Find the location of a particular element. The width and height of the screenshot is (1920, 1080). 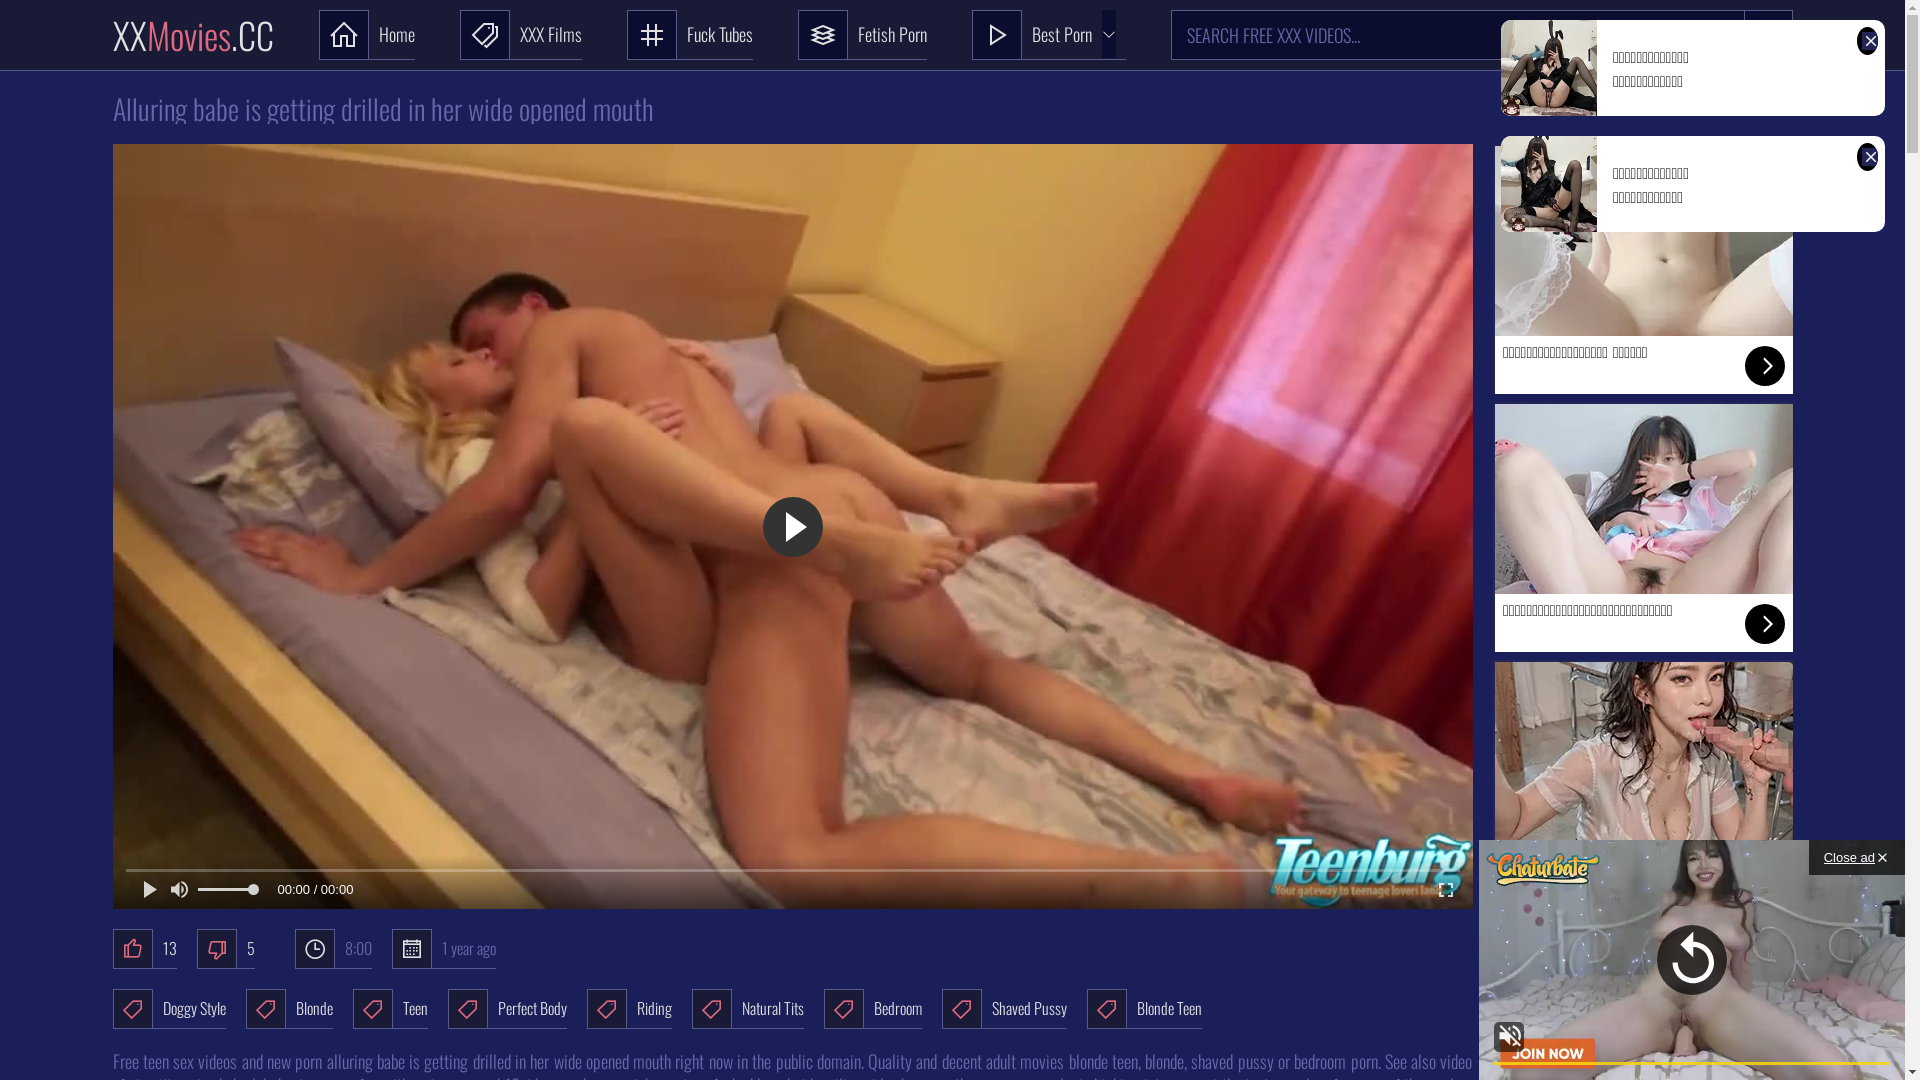

Doggy Style is located at coordinates (168, 1009).